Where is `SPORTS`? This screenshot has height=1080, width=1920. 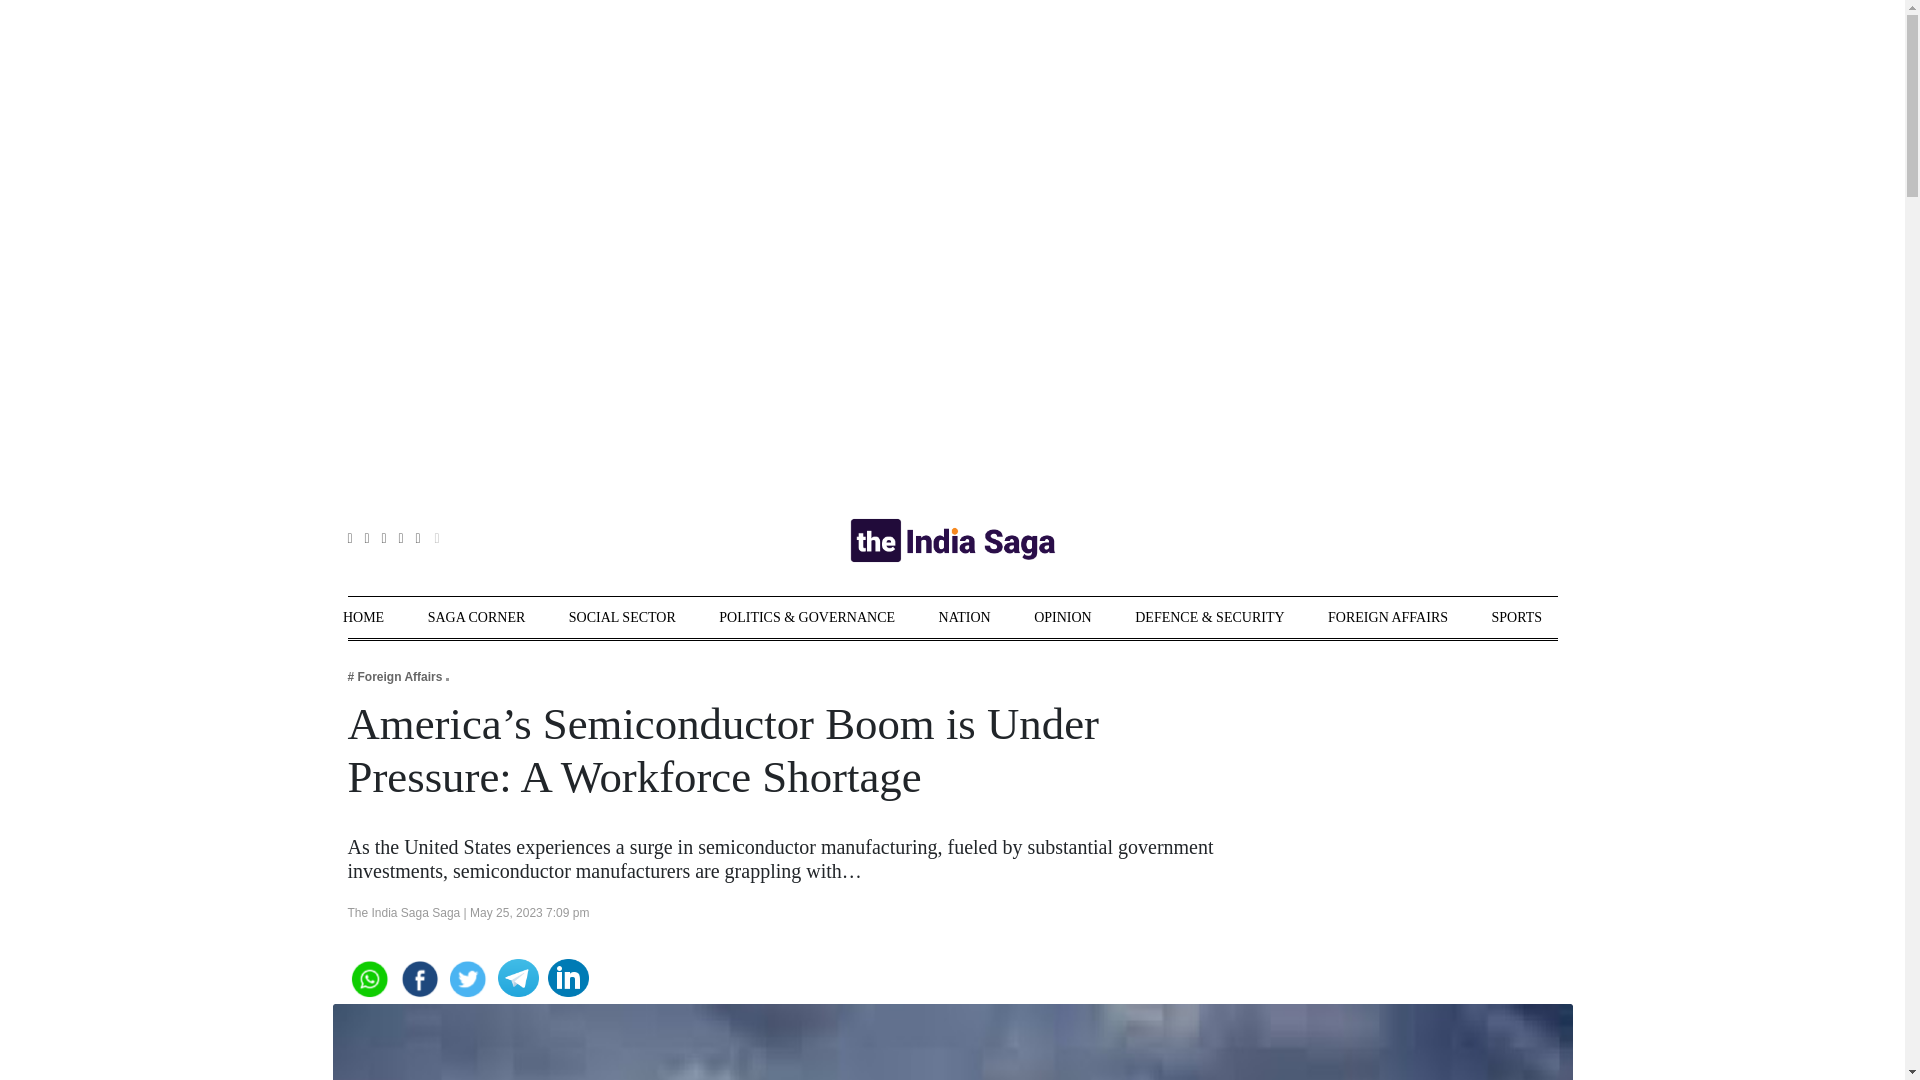
SPORTS is located at coordinates (1517, 618).